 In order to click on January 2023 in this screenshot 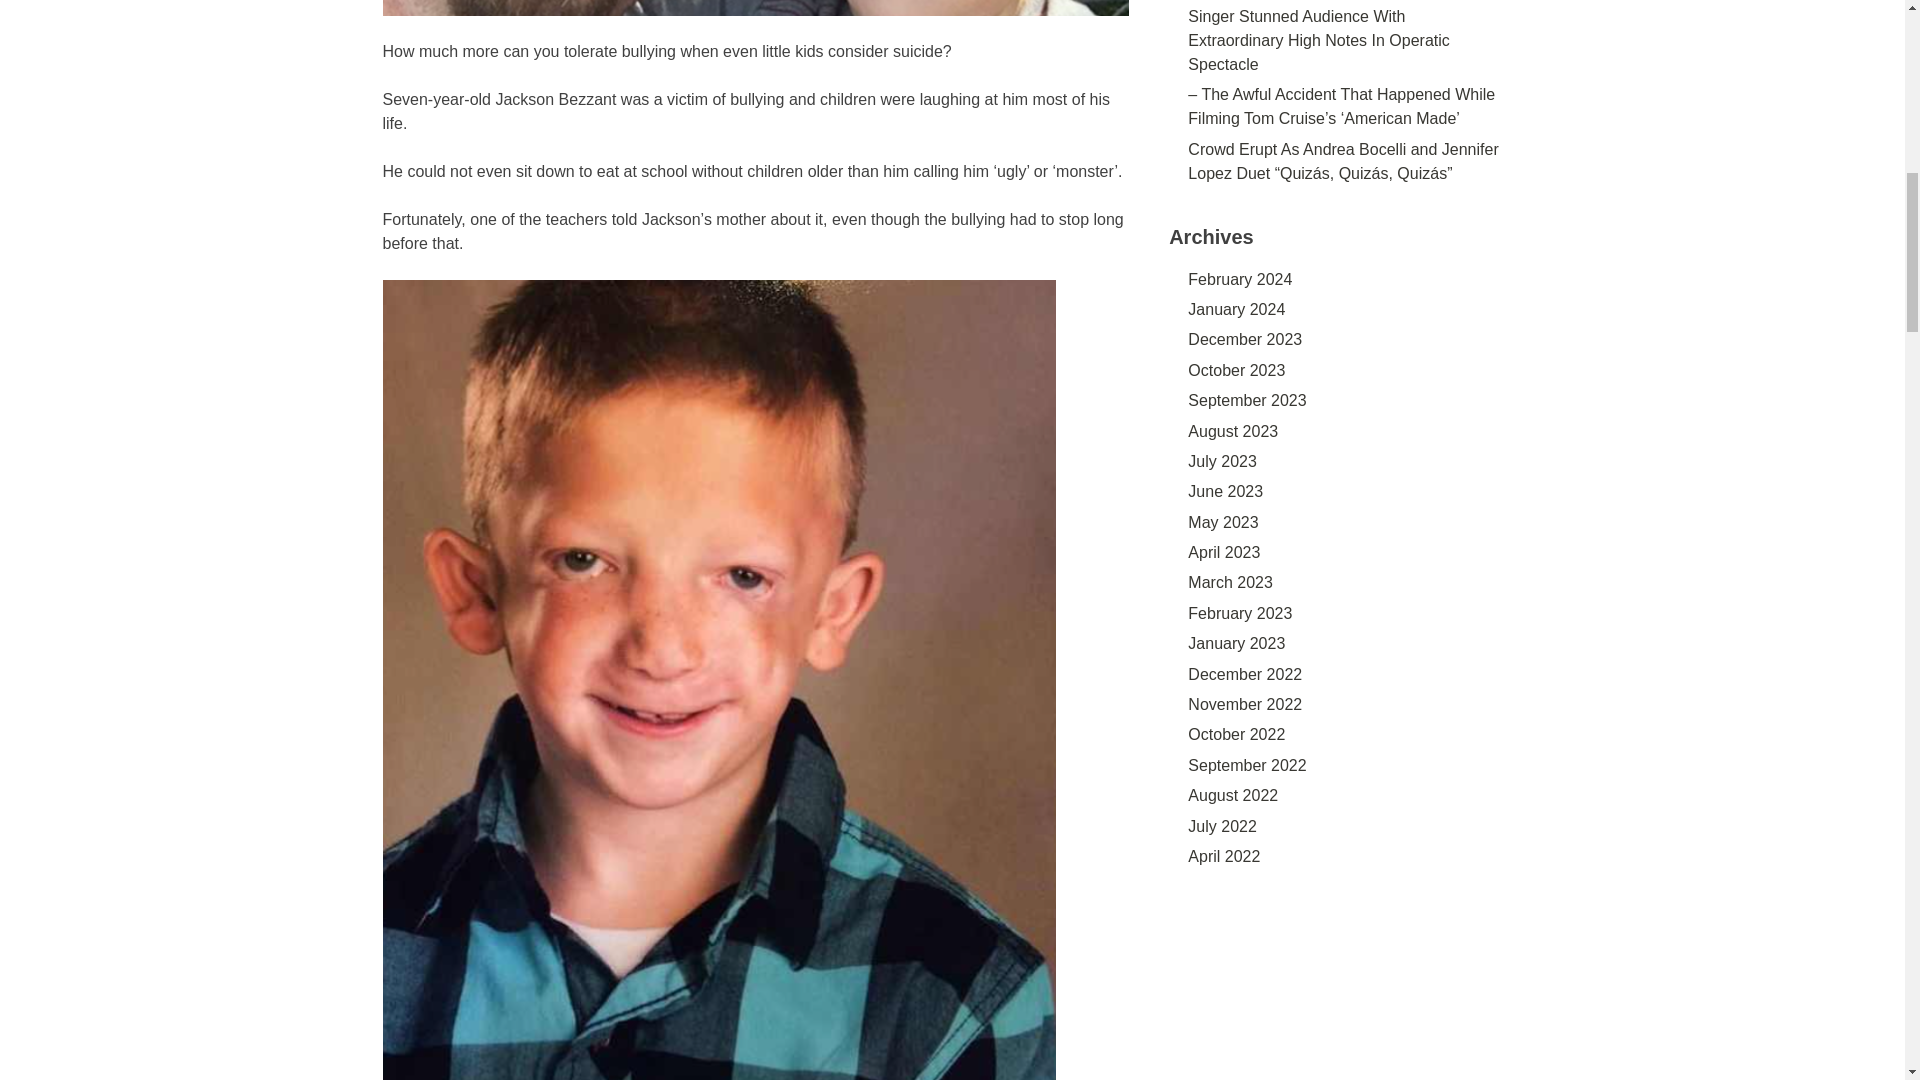, I will do `click(1236, 644)`.